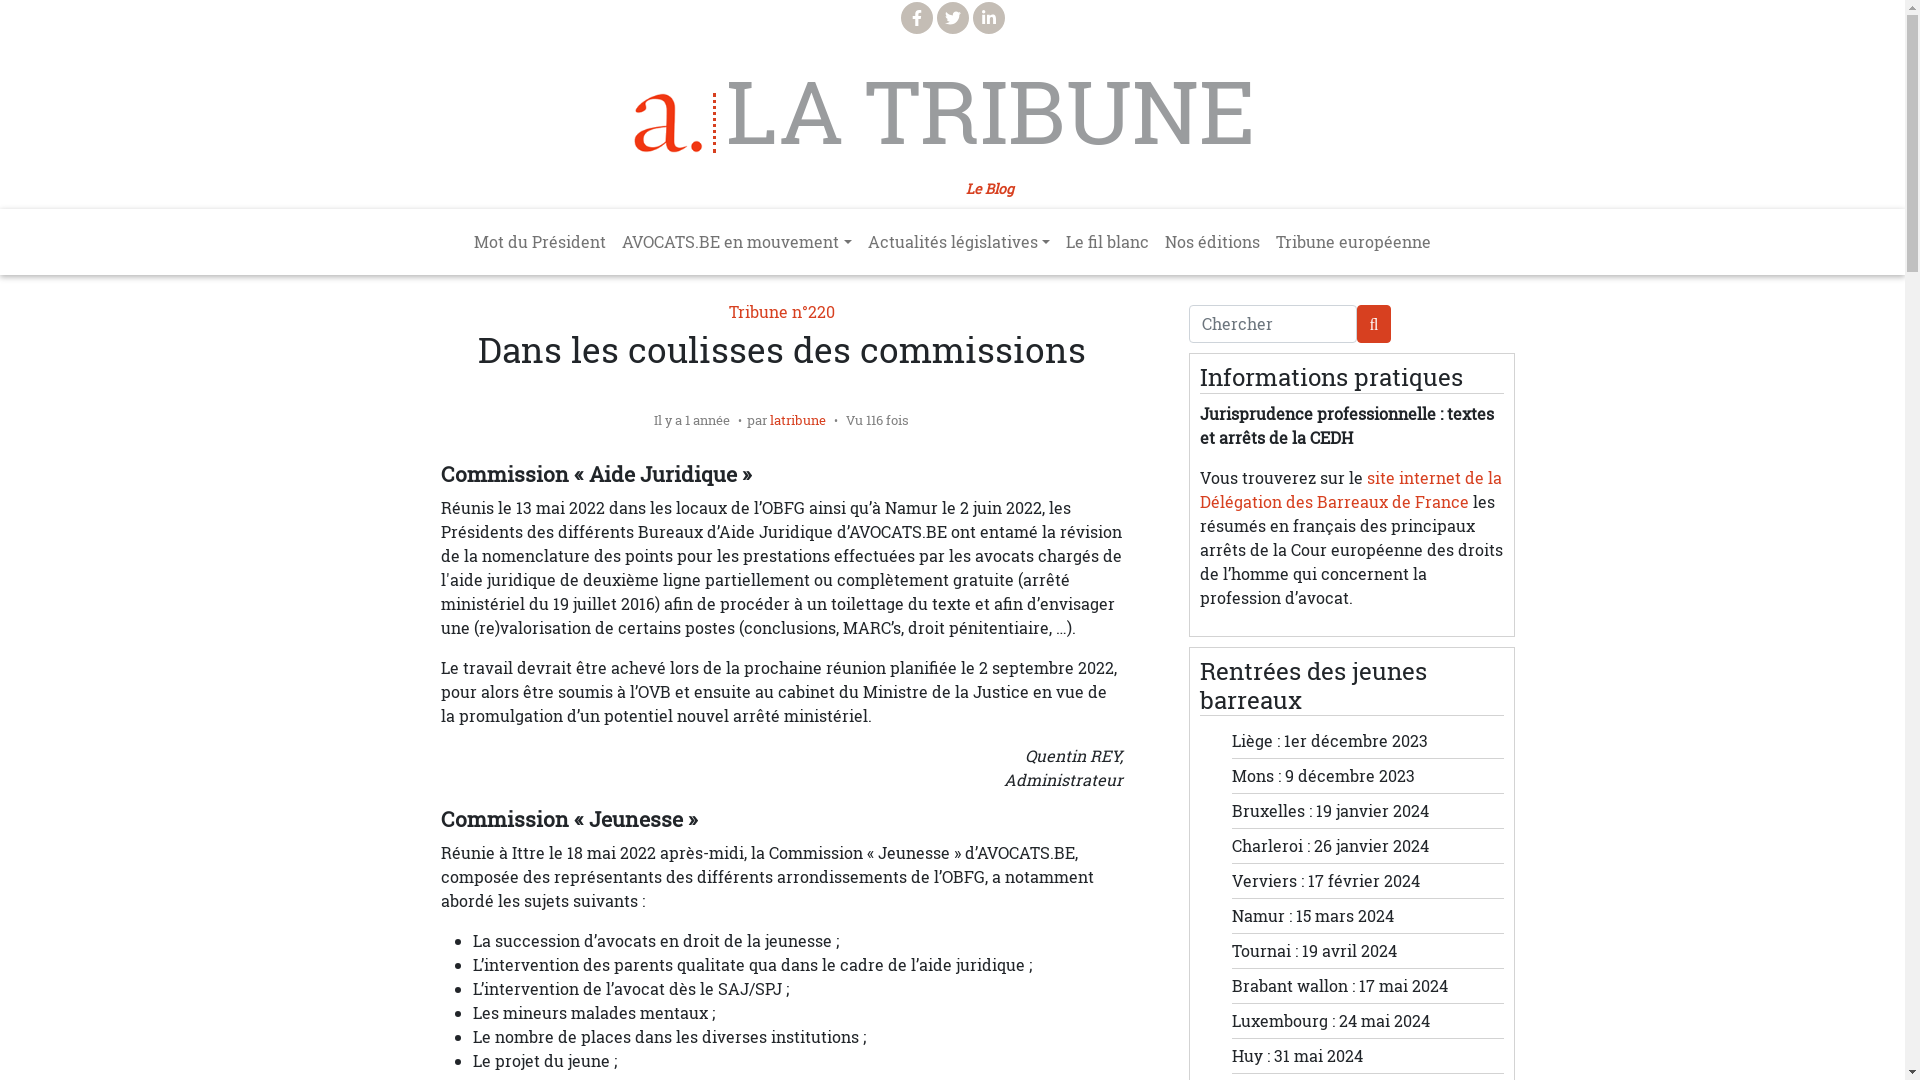  I want to click on Accueil, so click(675, 122).